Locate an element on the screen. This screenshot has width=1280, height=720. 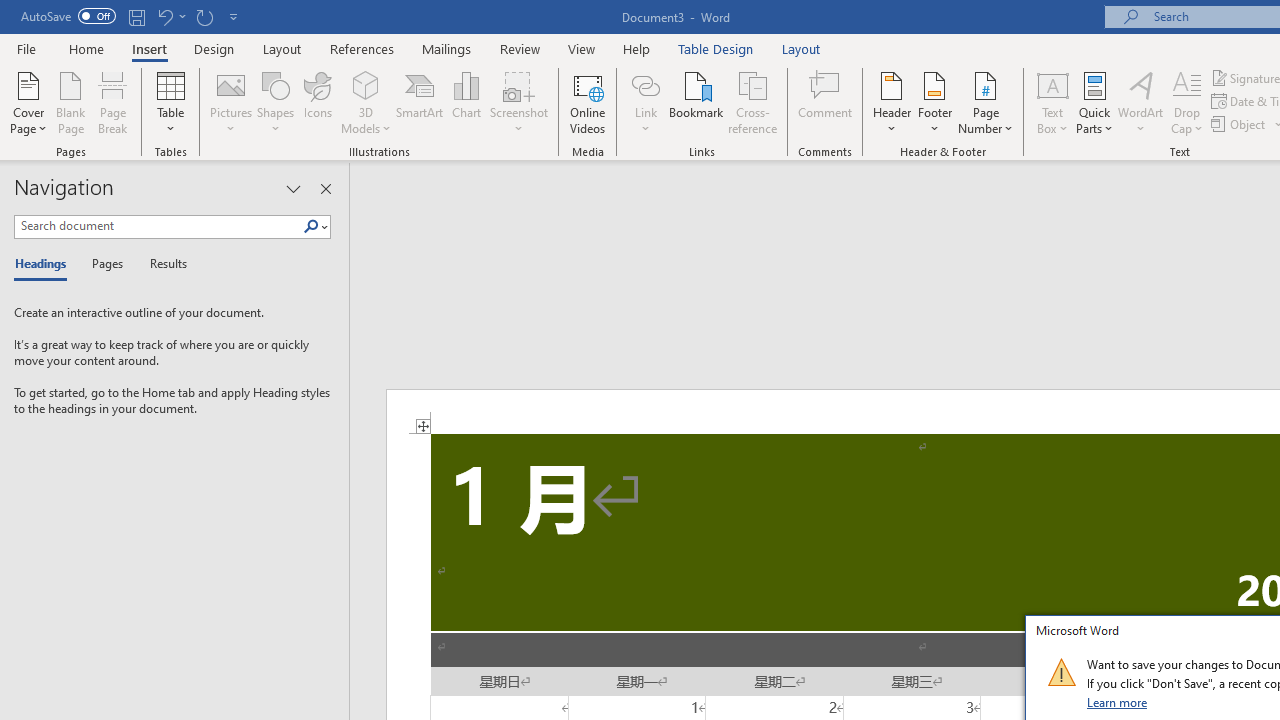
Pages is located at coordinates (105, 264).